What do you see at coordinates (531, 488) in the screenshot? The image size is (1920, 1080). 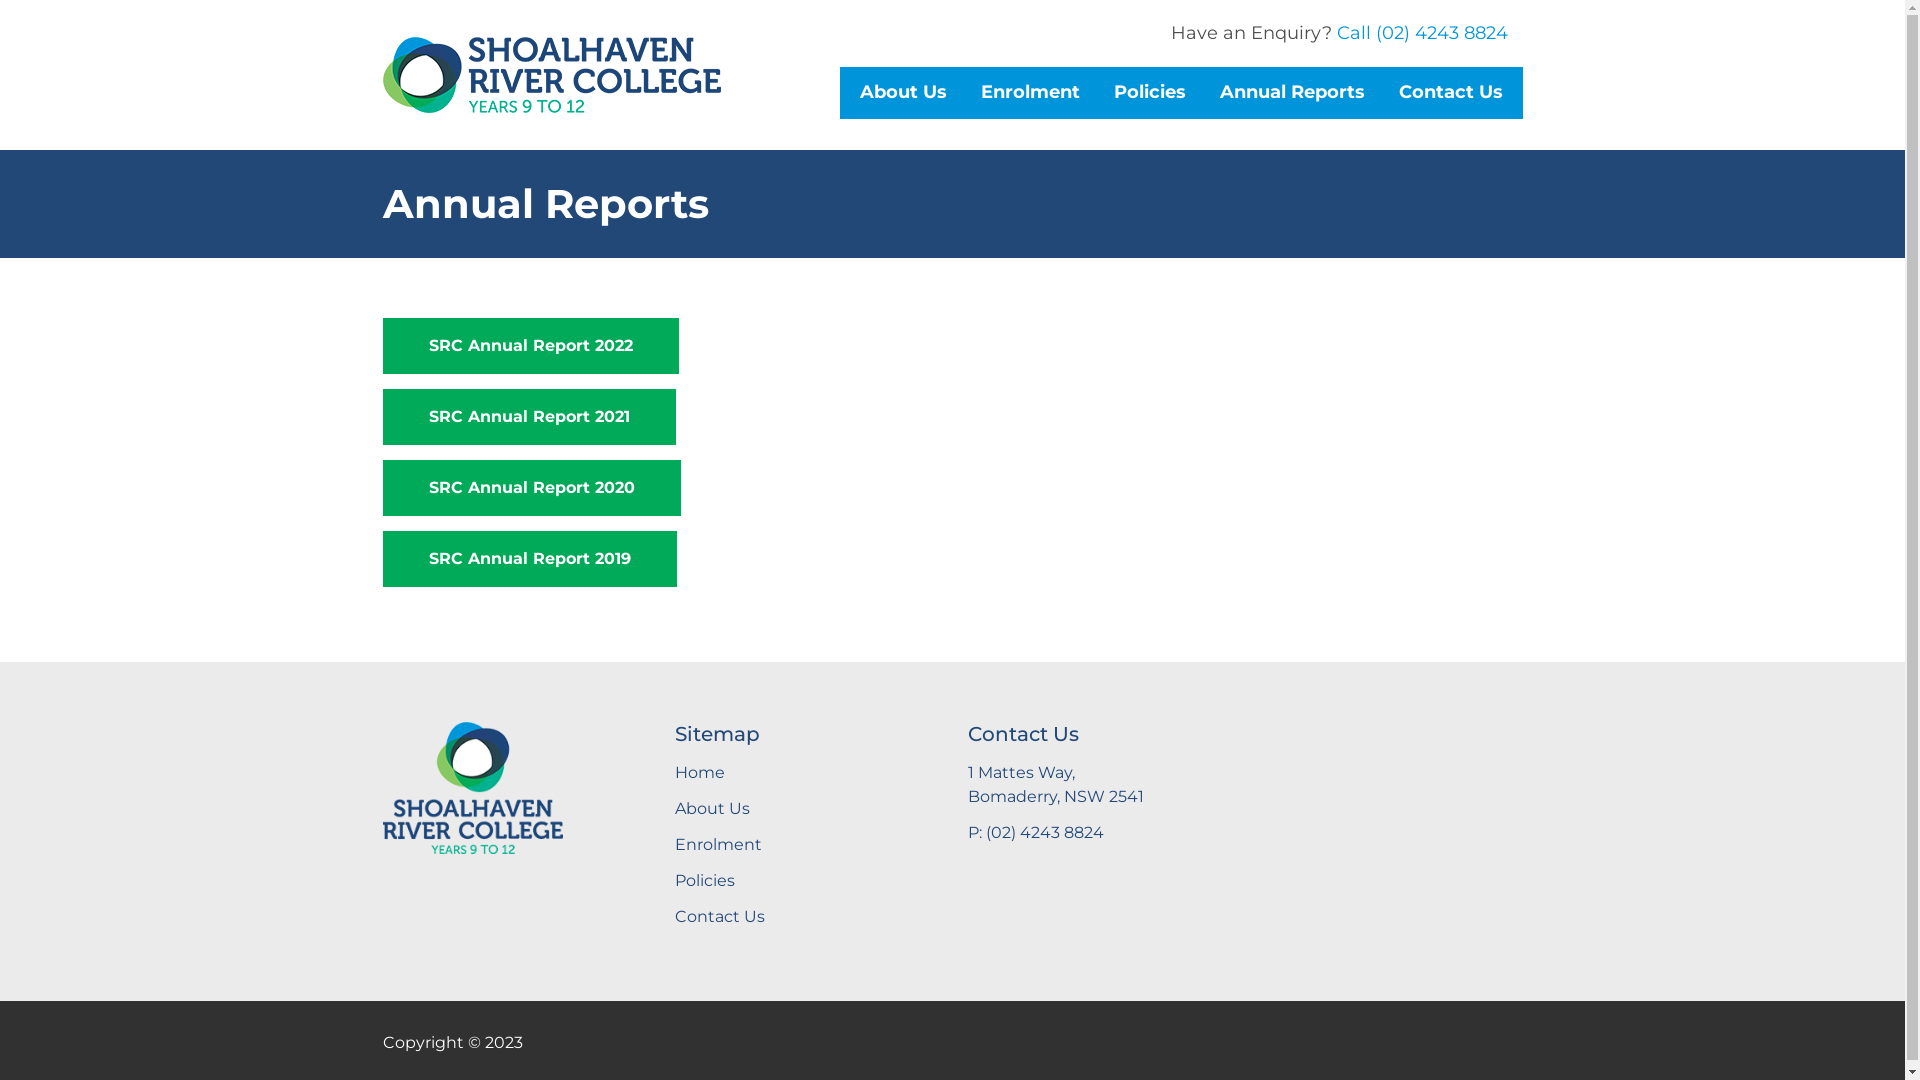 I see `SRC Annual Report 2020` at bounding box center [531, 488].